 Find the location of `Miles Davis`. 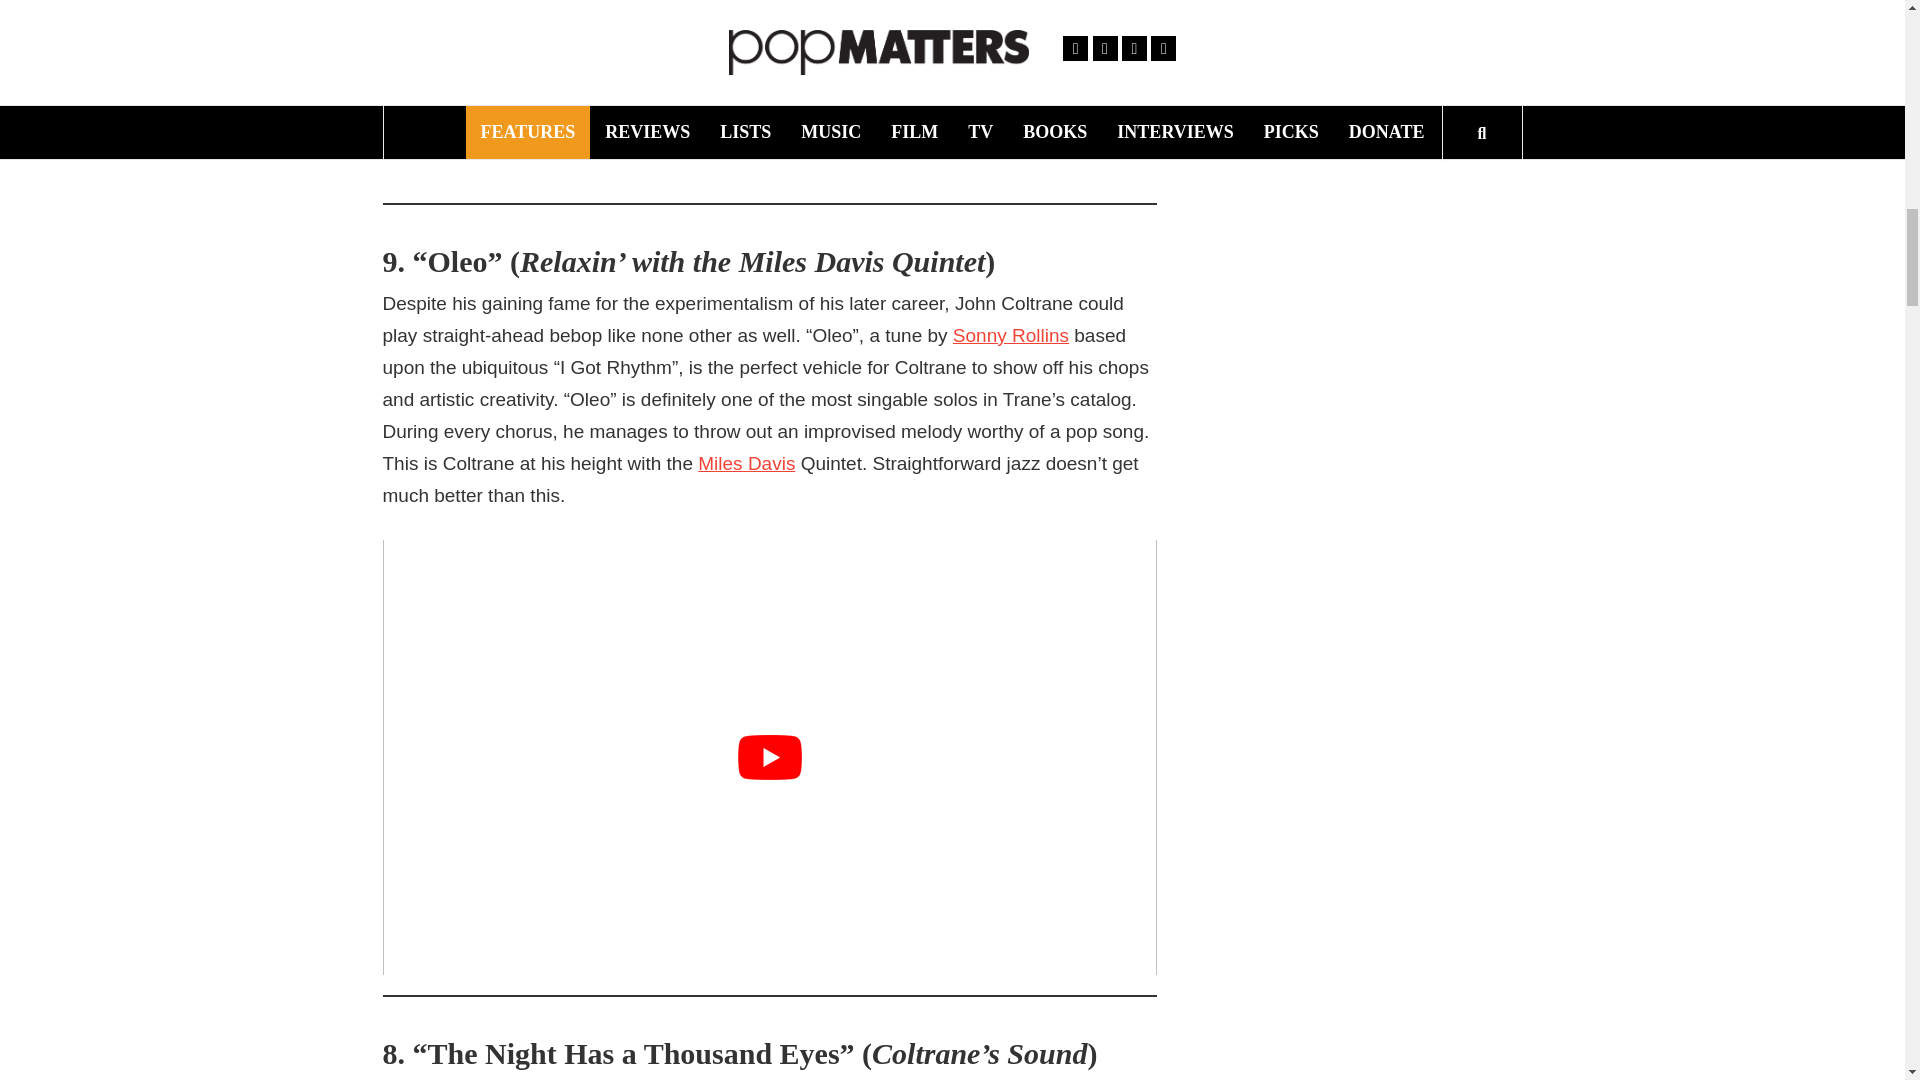

Miles Davis is located at coordinates (746, 462).